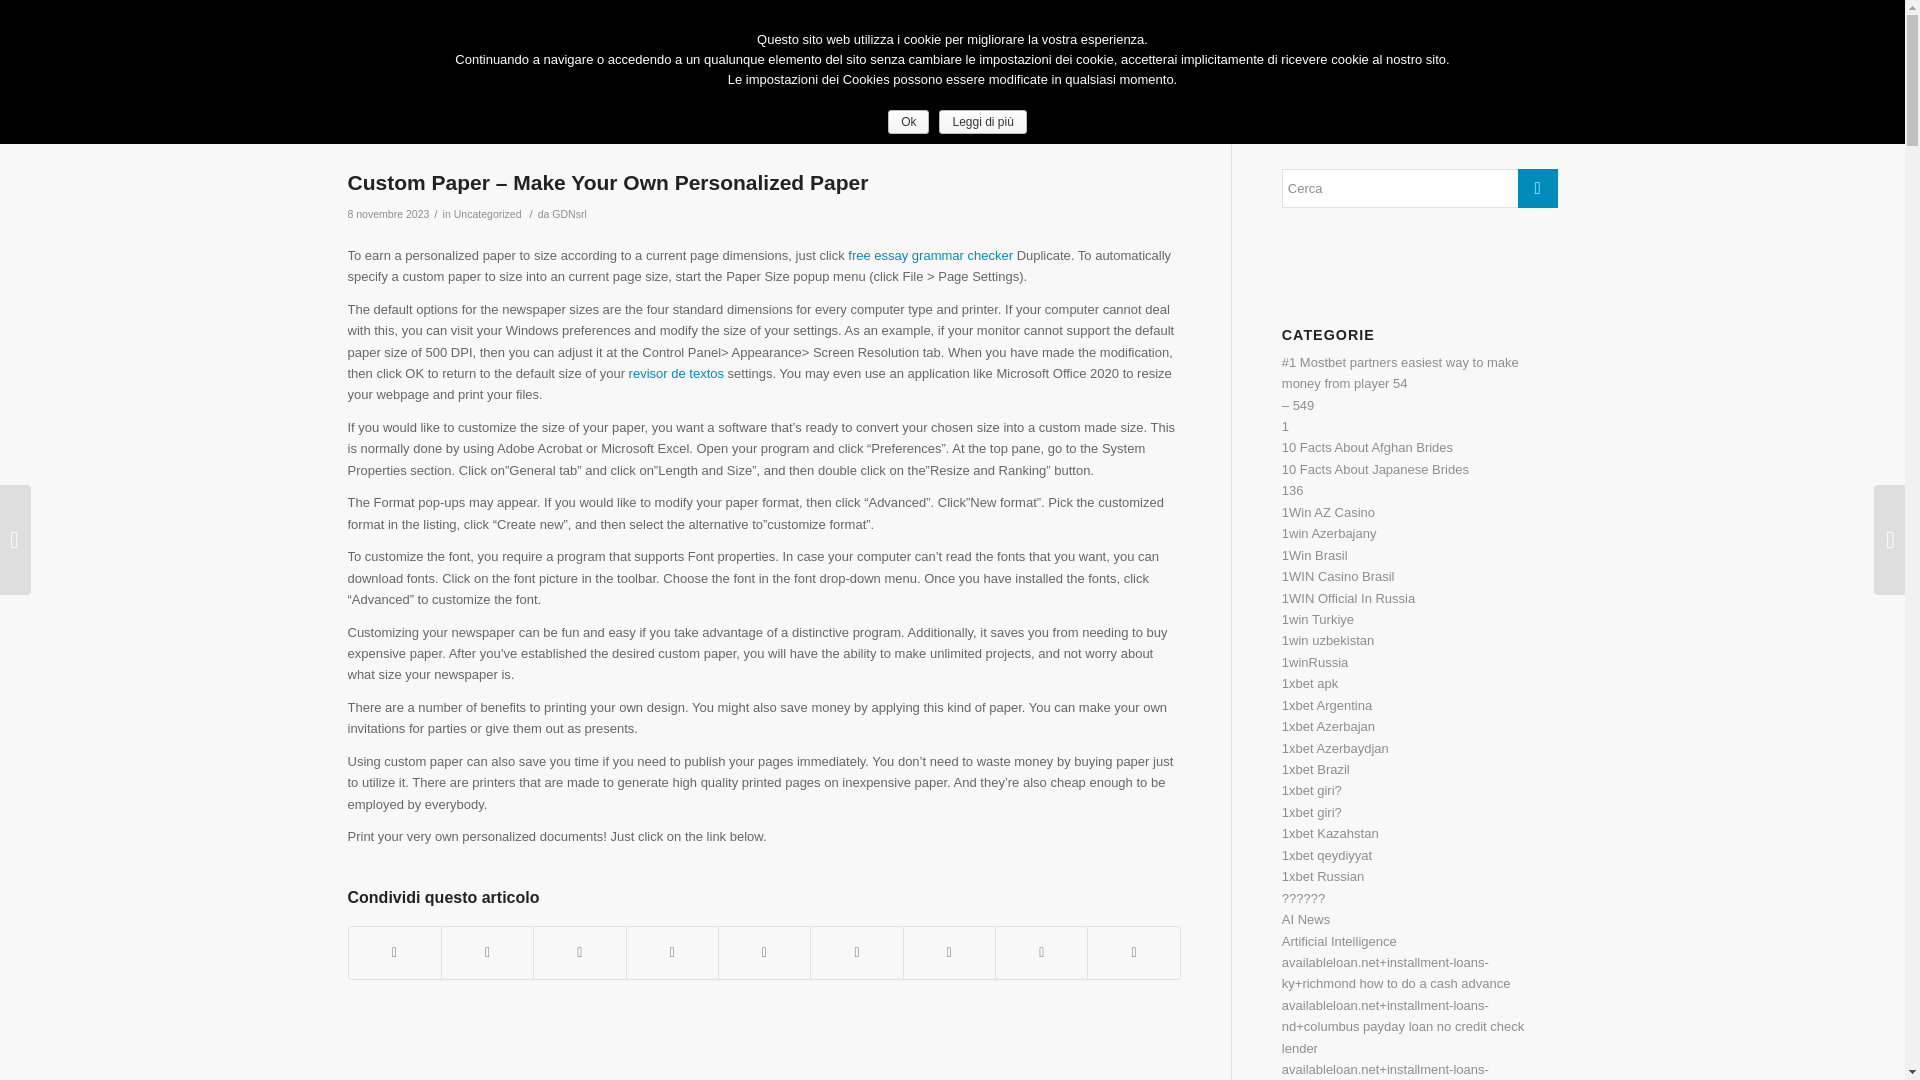 Image resolution: width=1920 pixels, height=1080 pixels. Describe the element at coordinates (568, 214) in the screenshot. I see `GDNsrl` at that location.